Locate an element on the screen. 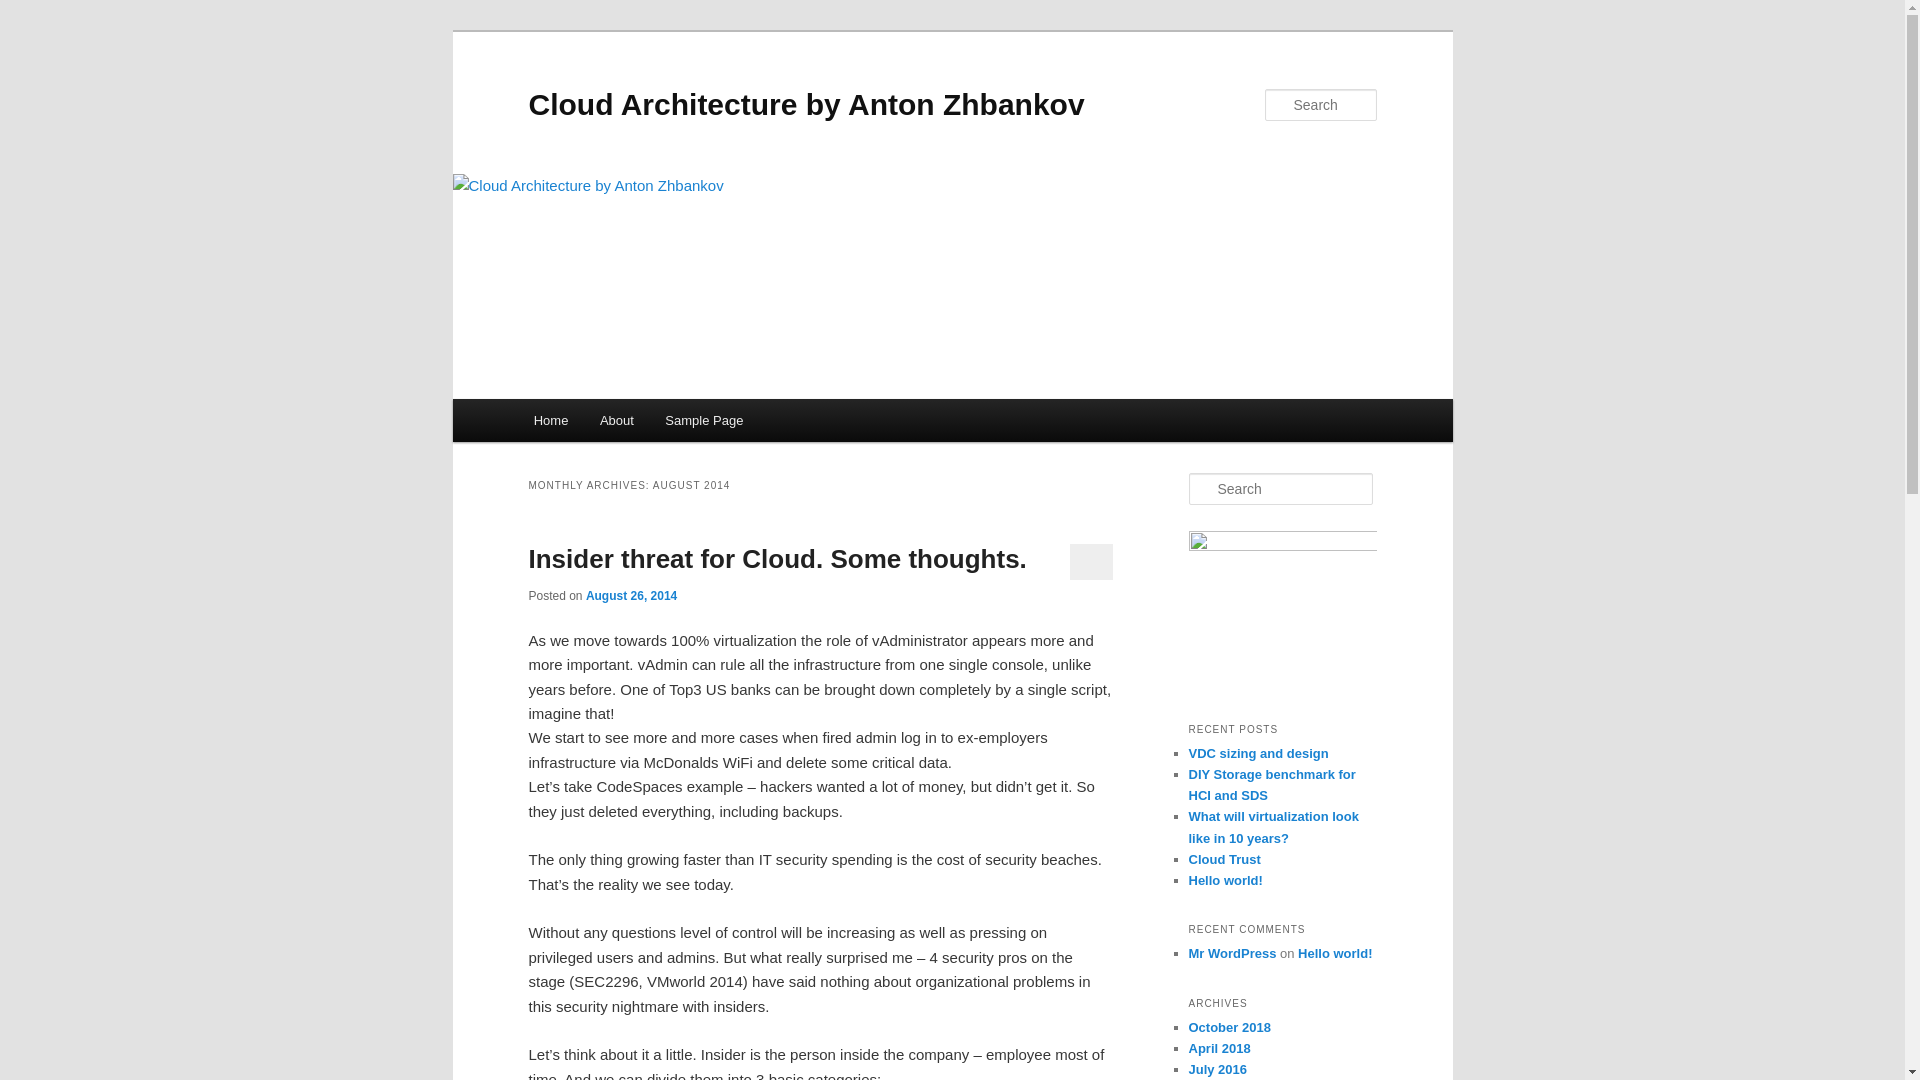 Image resolution: width=1920 pixels, height=1080 pixels. Search is located at coordinates (28, 14).